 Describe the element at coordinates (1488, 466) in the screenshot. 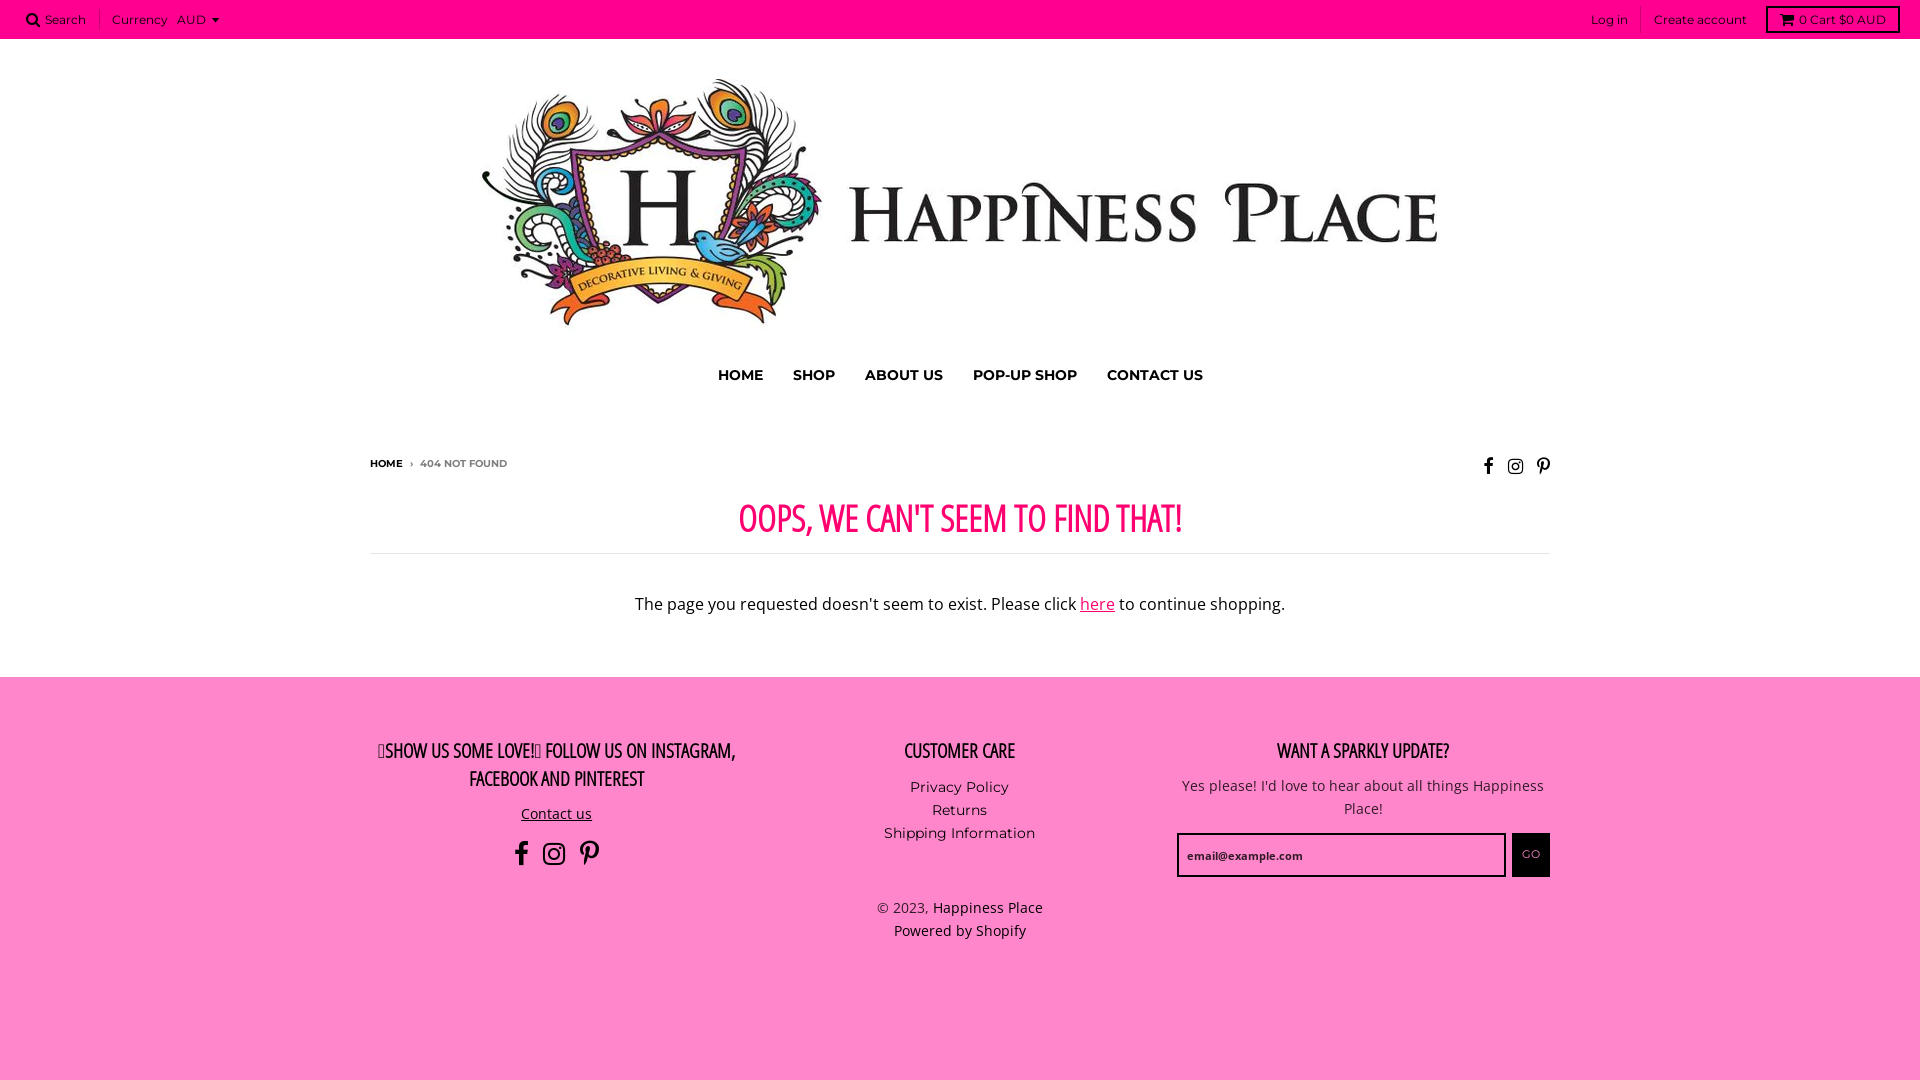

I see `Happiness Place on Facebook` at that location.